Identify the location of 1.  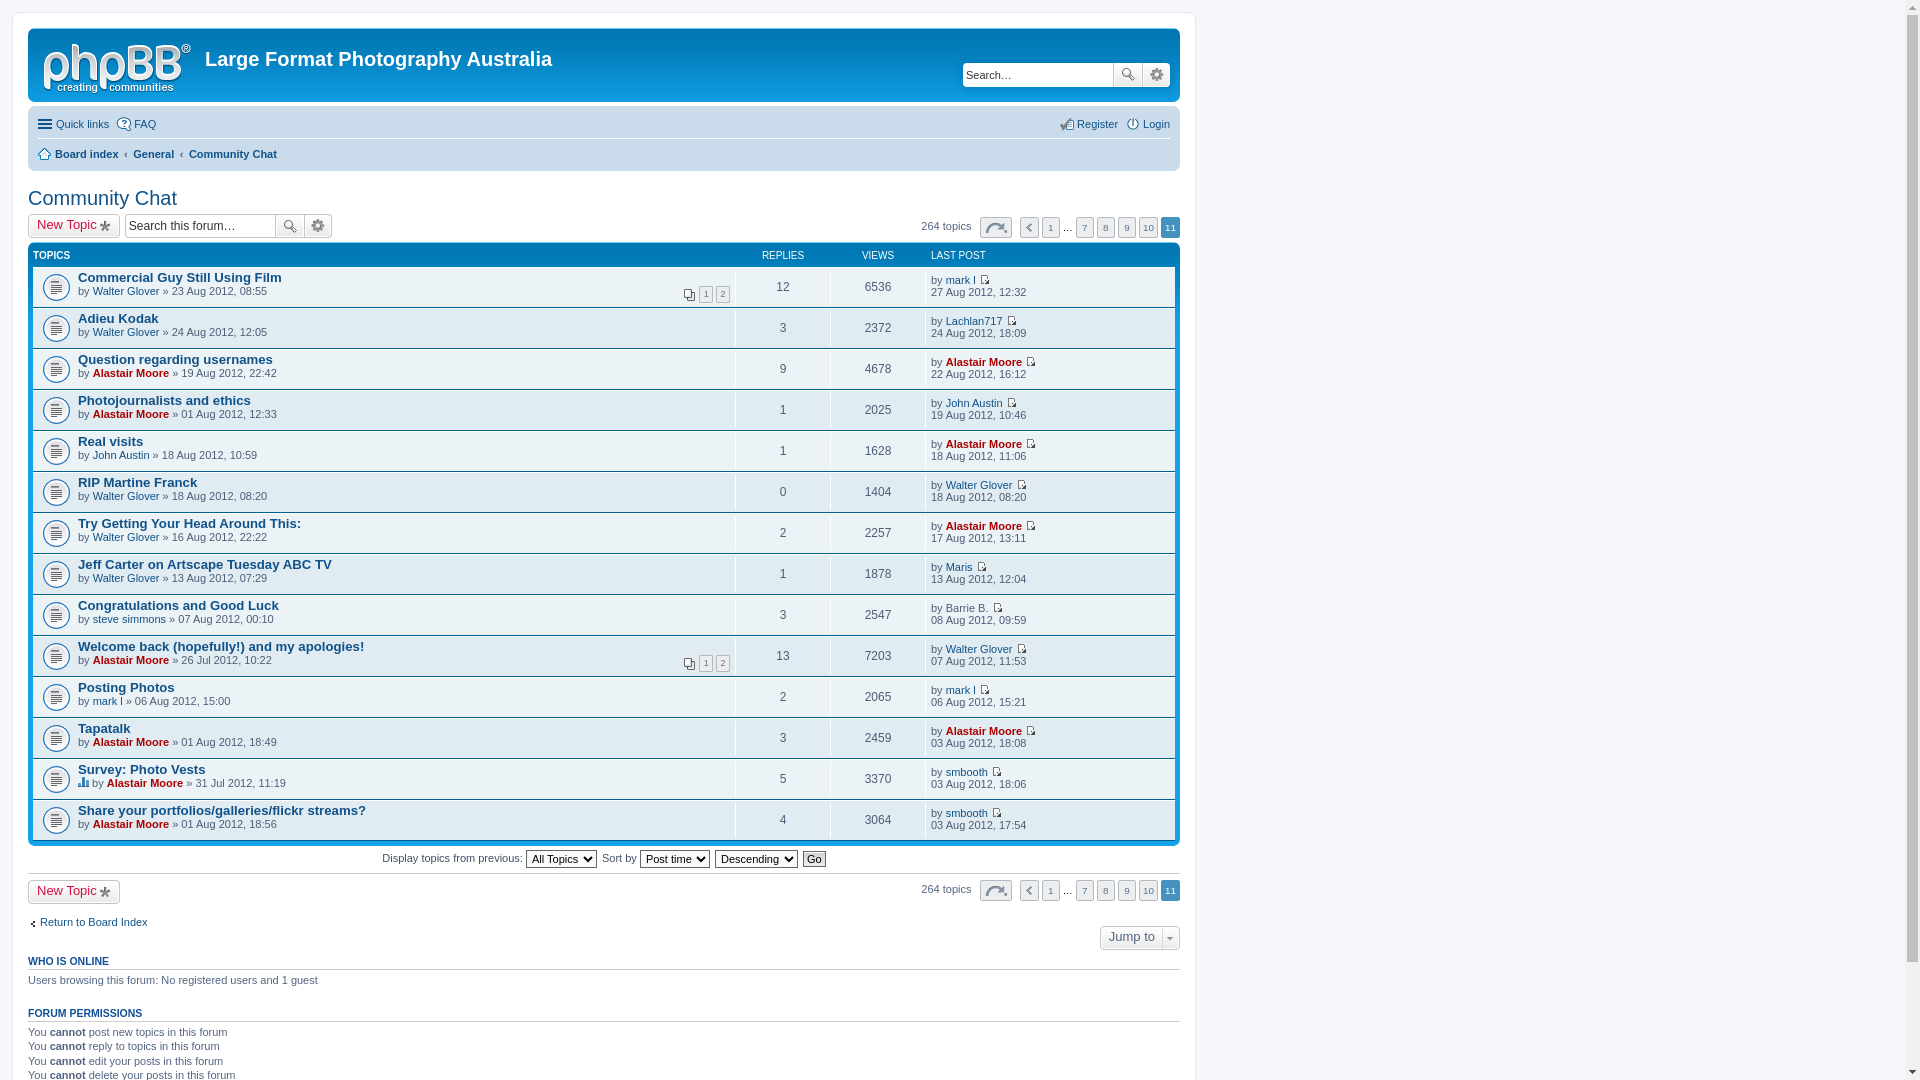
(1051, 228).